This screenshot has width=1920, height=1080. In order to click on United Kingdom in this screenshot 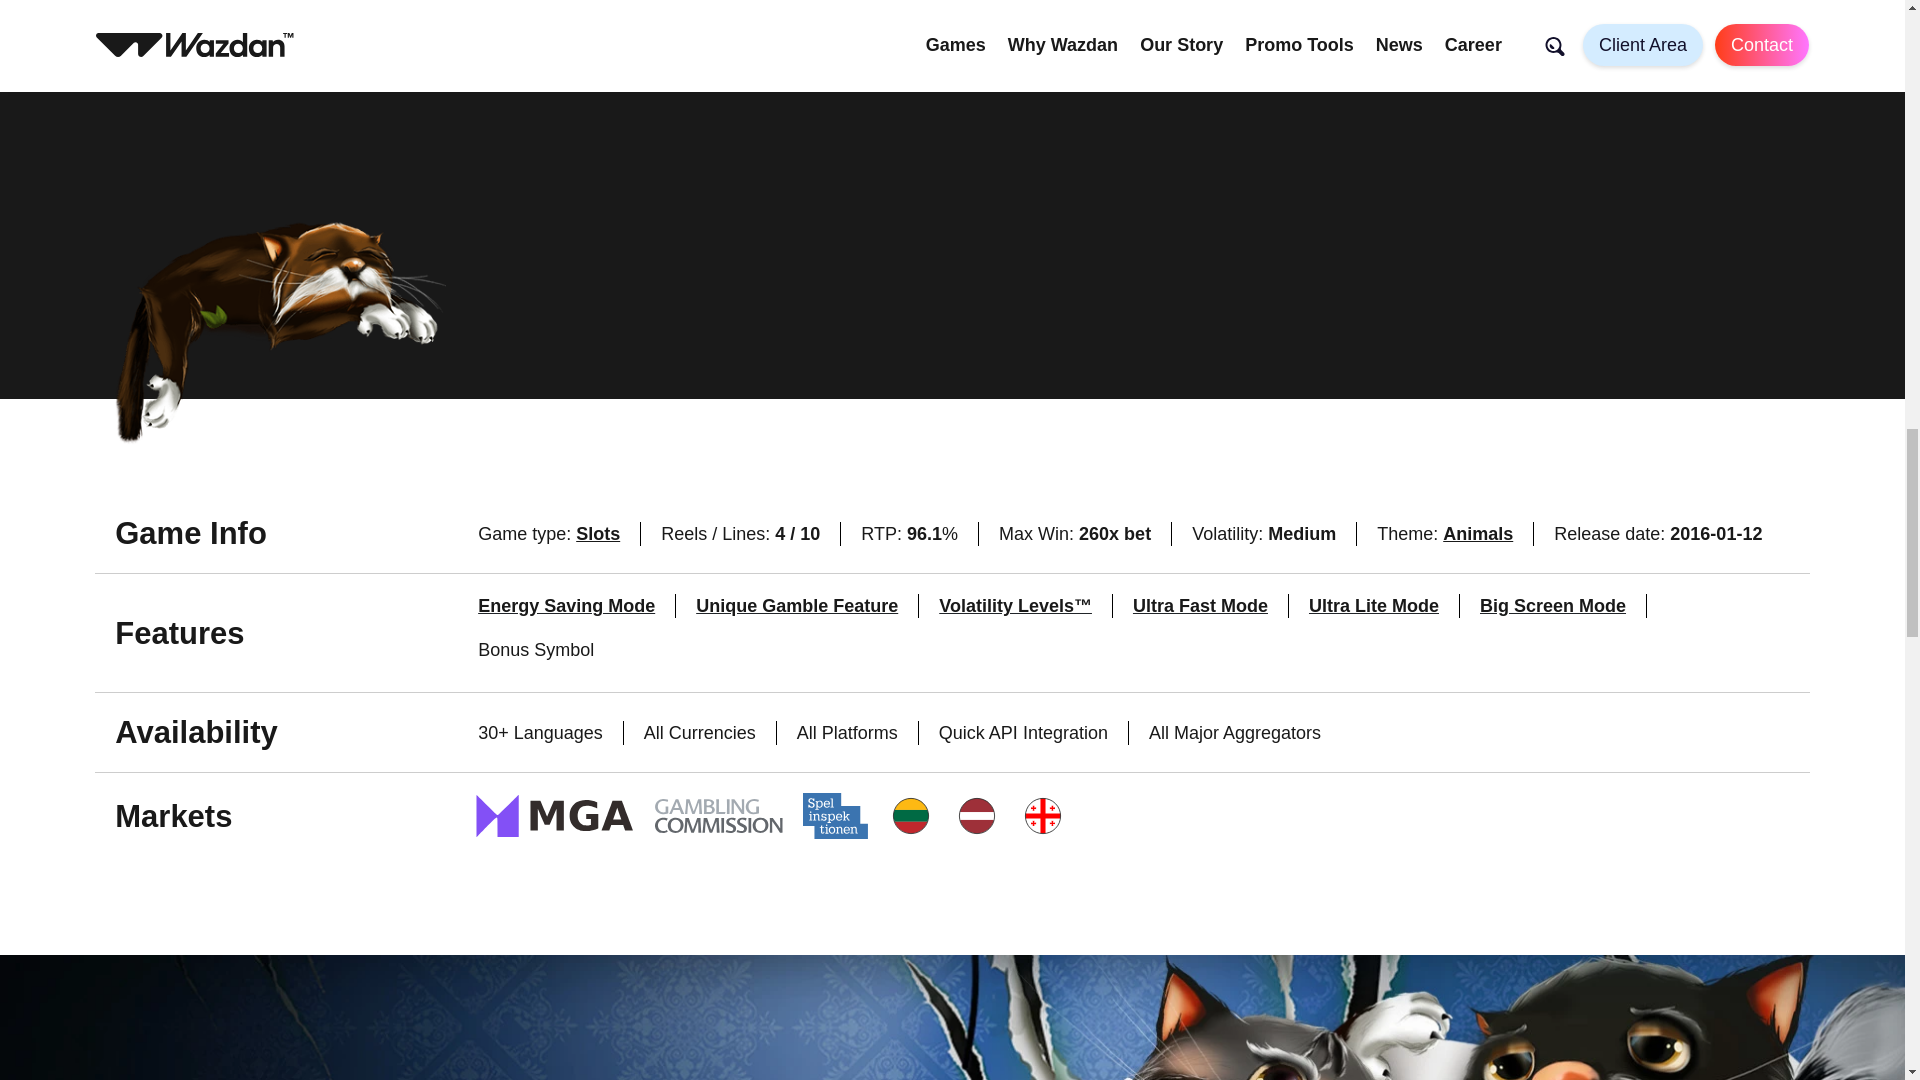, I will do `click(718, 816)`.